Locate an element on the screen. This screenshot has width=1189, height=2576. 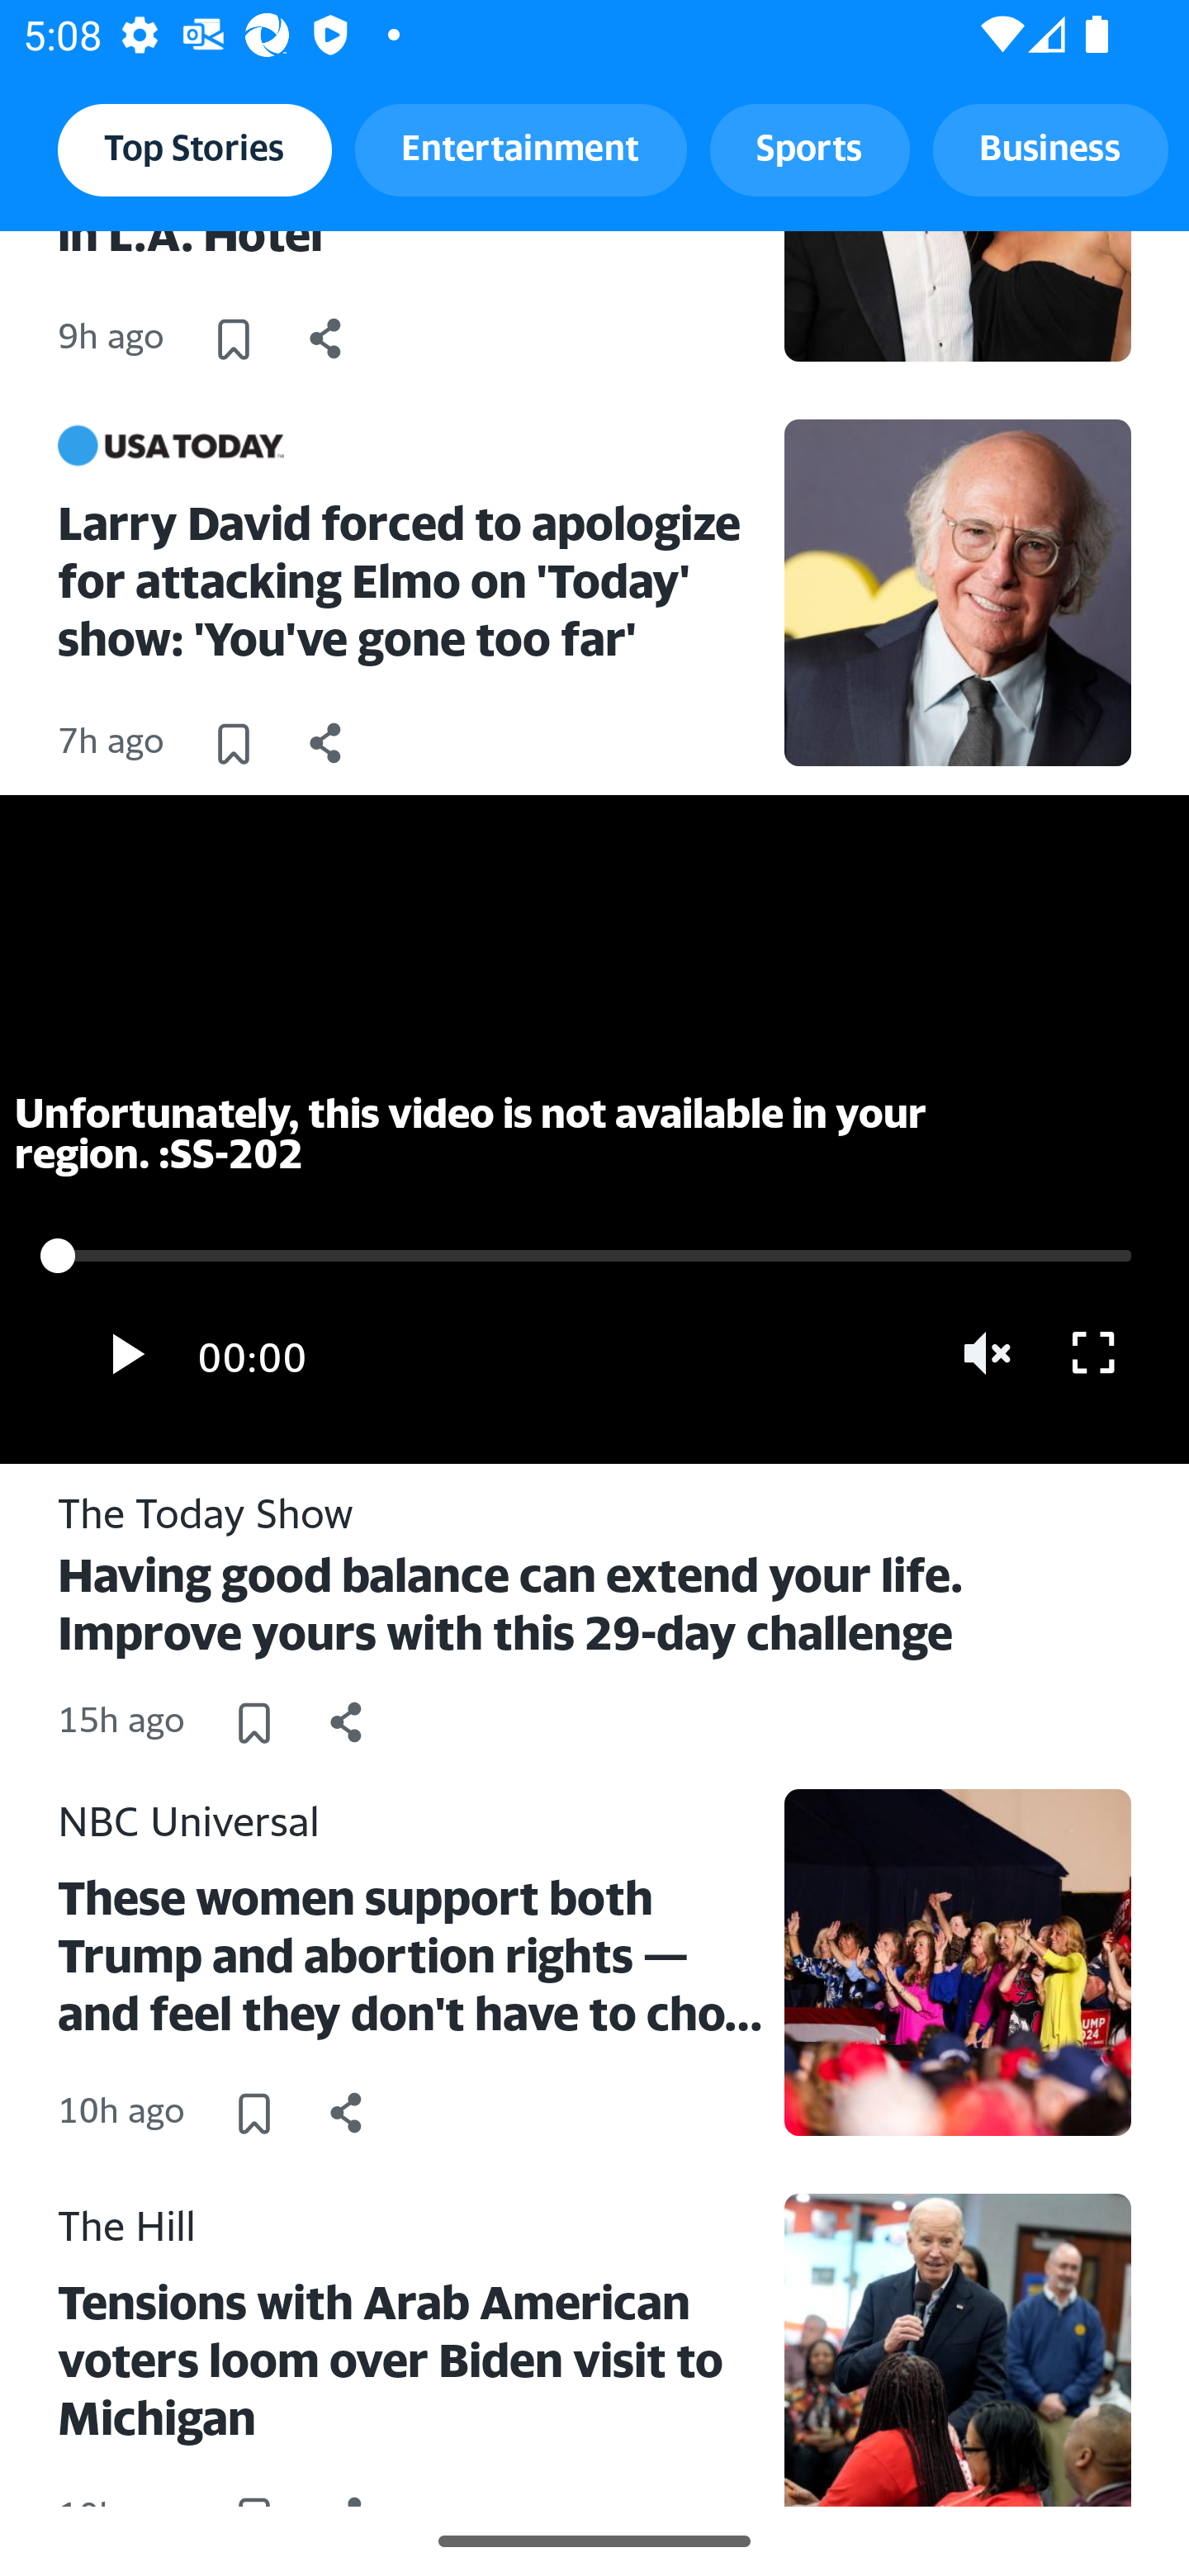
Play is located at coordinates (124, 1353).